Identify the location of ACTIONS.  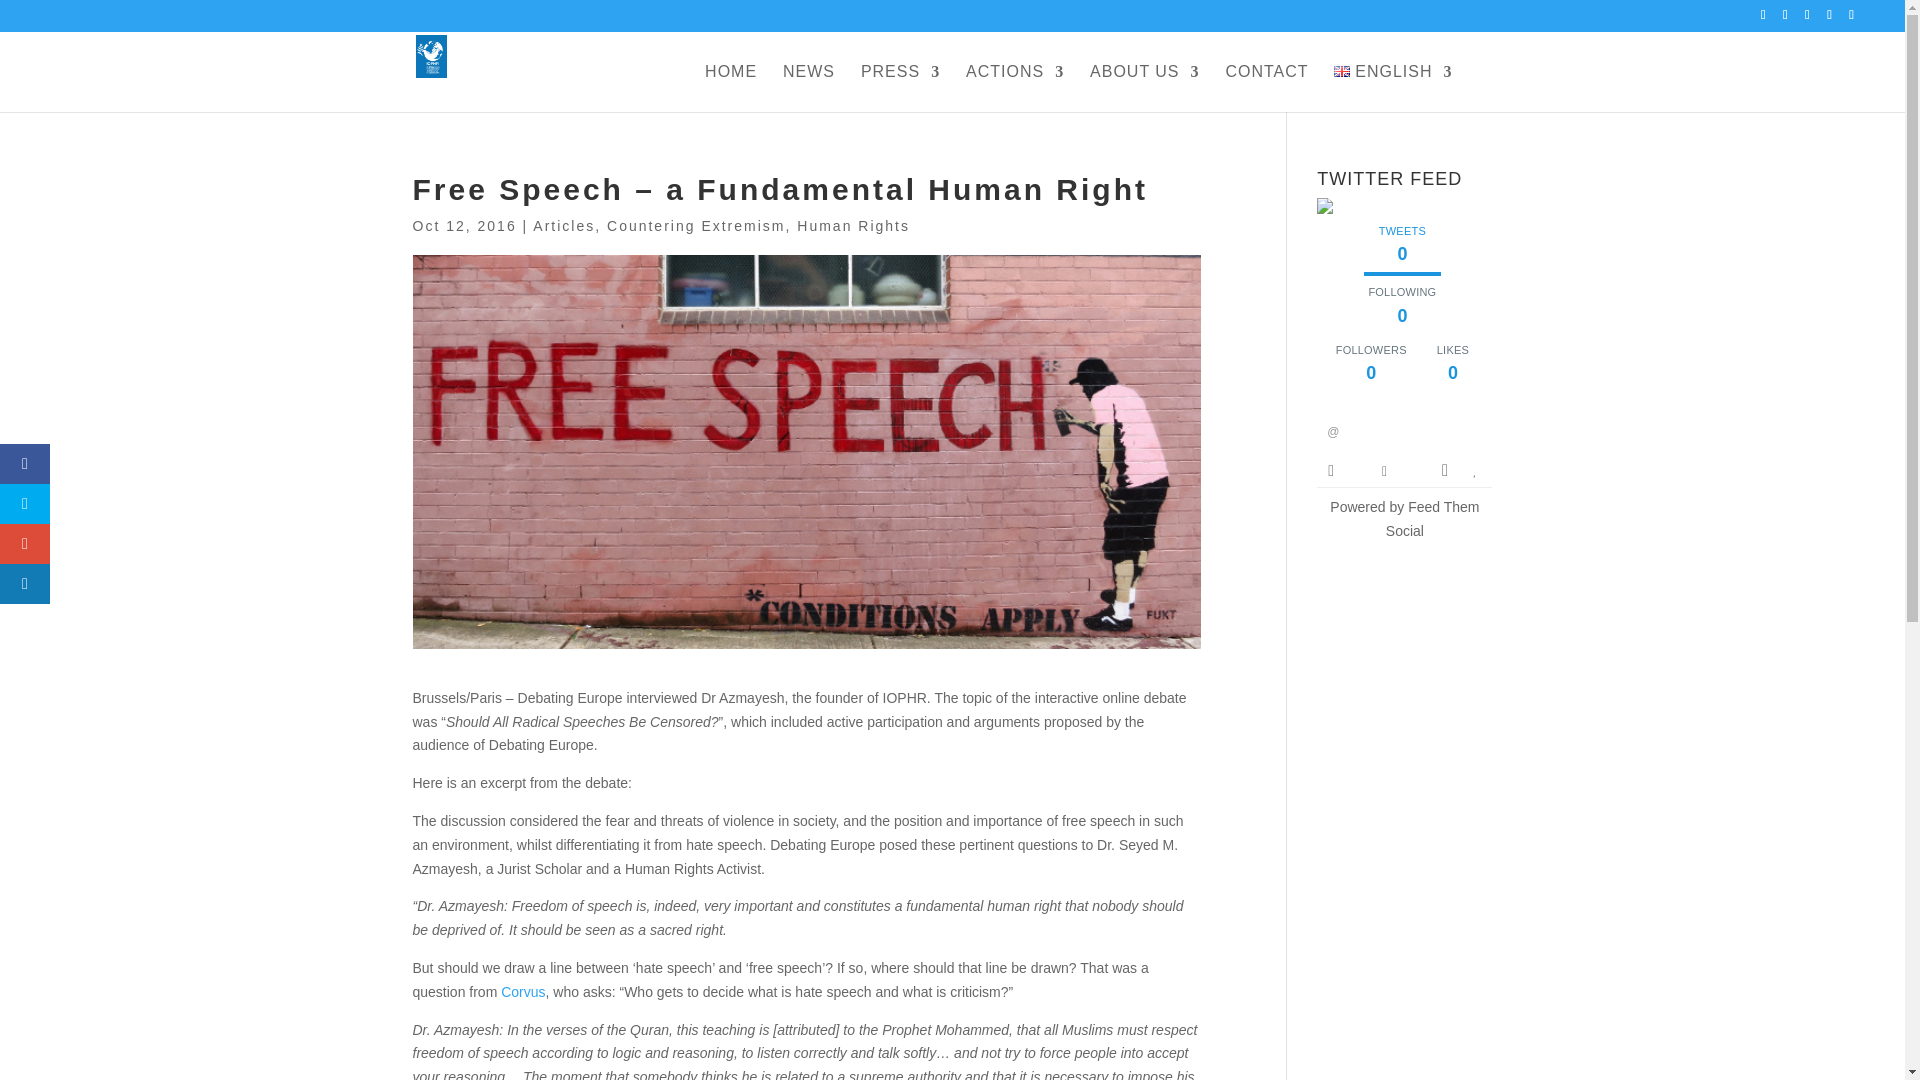
(1014, 87).